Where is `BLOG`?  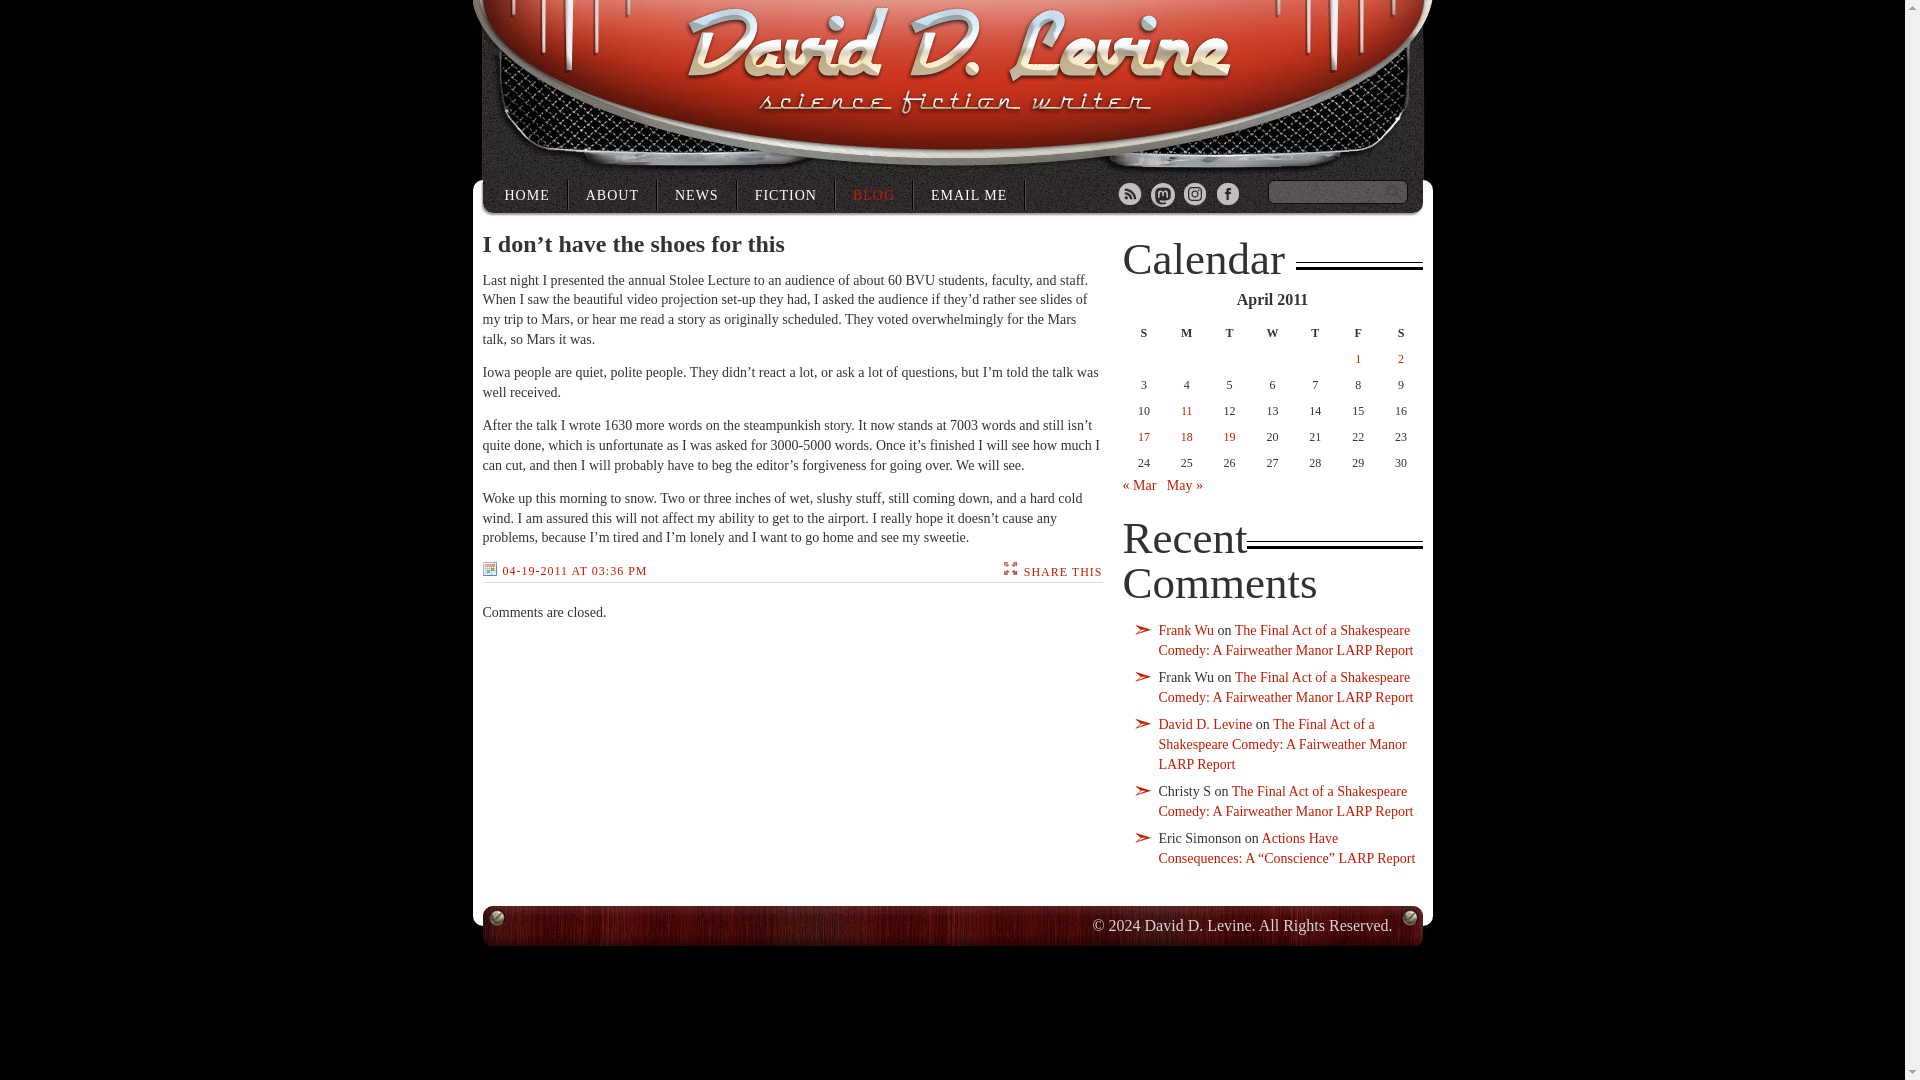
BLOG is located at coordinates (874, 194).